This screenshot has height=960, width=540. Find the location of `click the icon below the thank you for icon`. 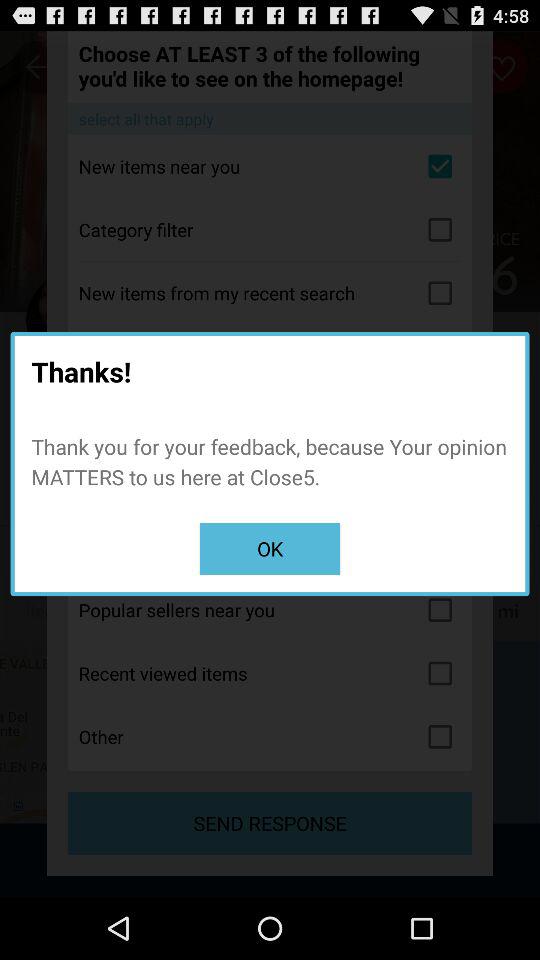

click the icon below the thank you for icon is located at coordinates (270, 548).